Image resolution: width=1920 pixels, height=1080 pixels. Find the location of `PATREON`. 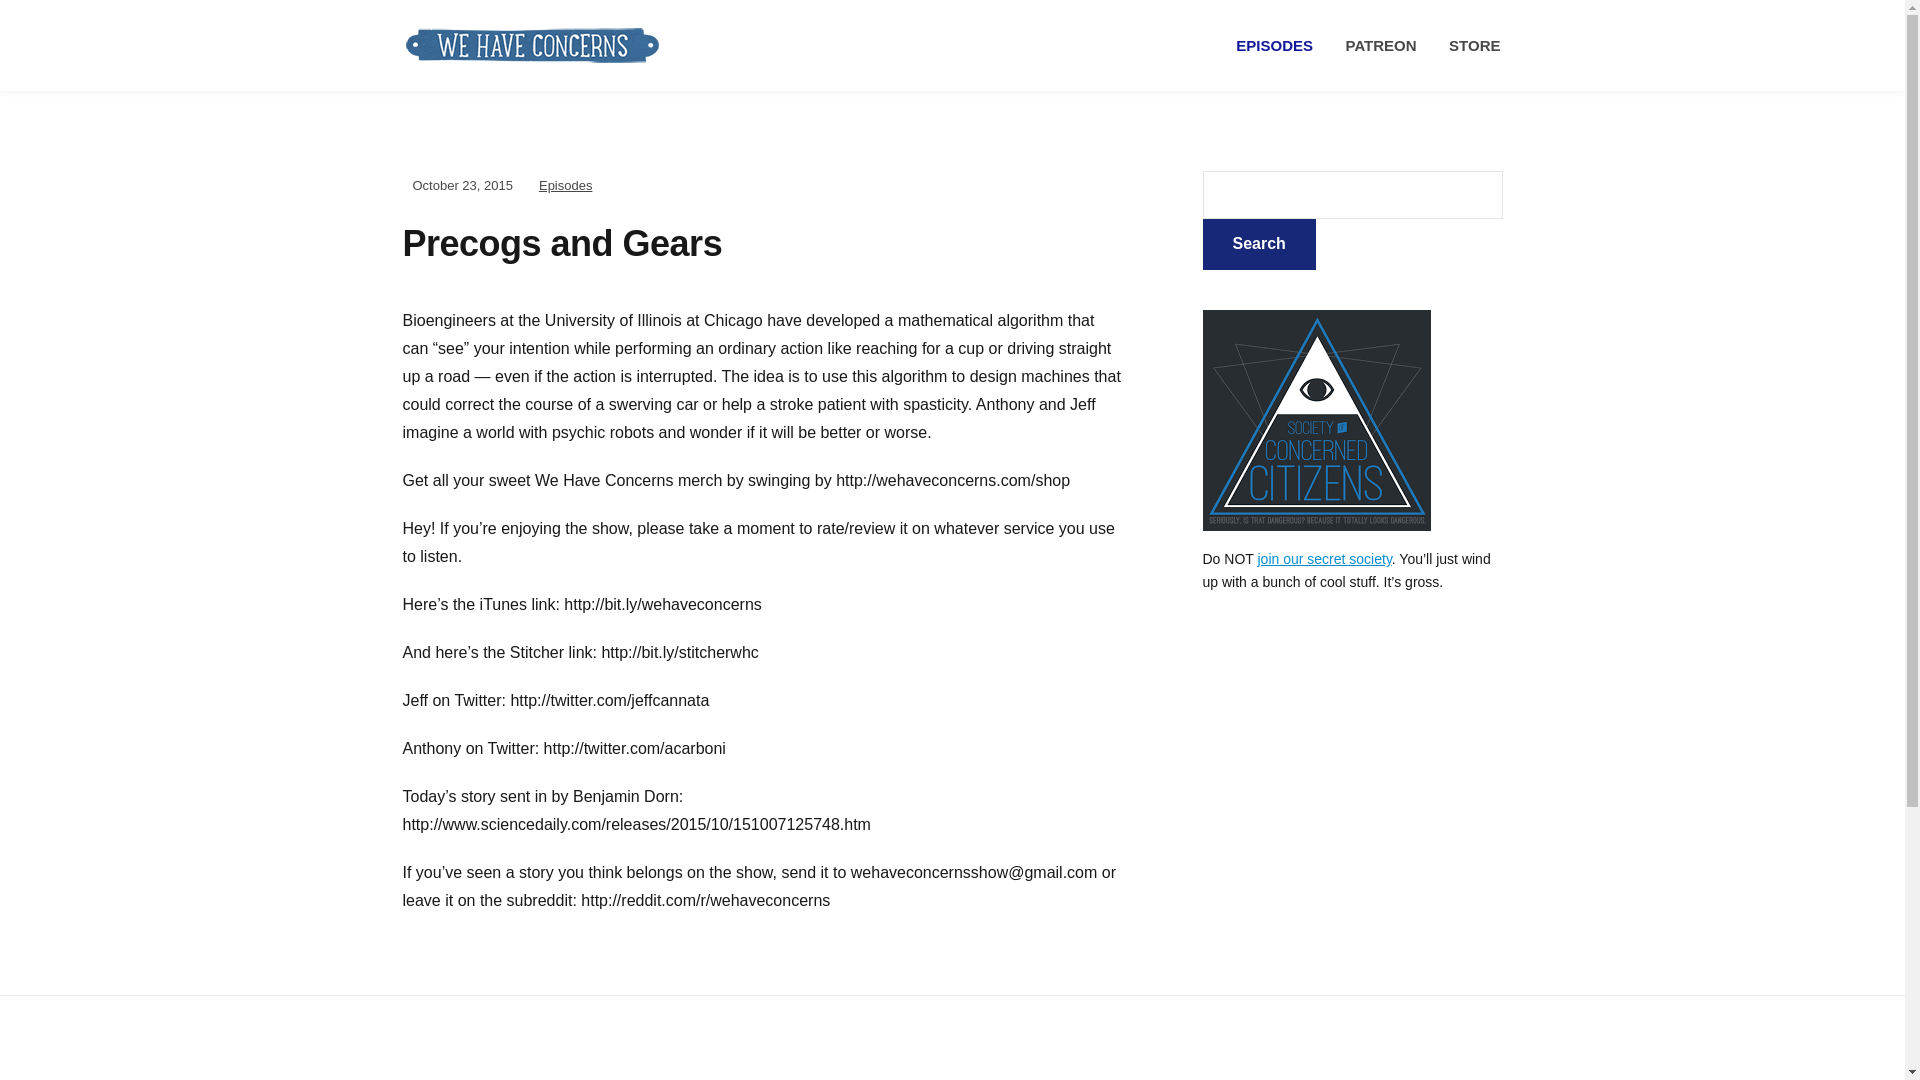

PATREON is located at coordinates (1381, 46).